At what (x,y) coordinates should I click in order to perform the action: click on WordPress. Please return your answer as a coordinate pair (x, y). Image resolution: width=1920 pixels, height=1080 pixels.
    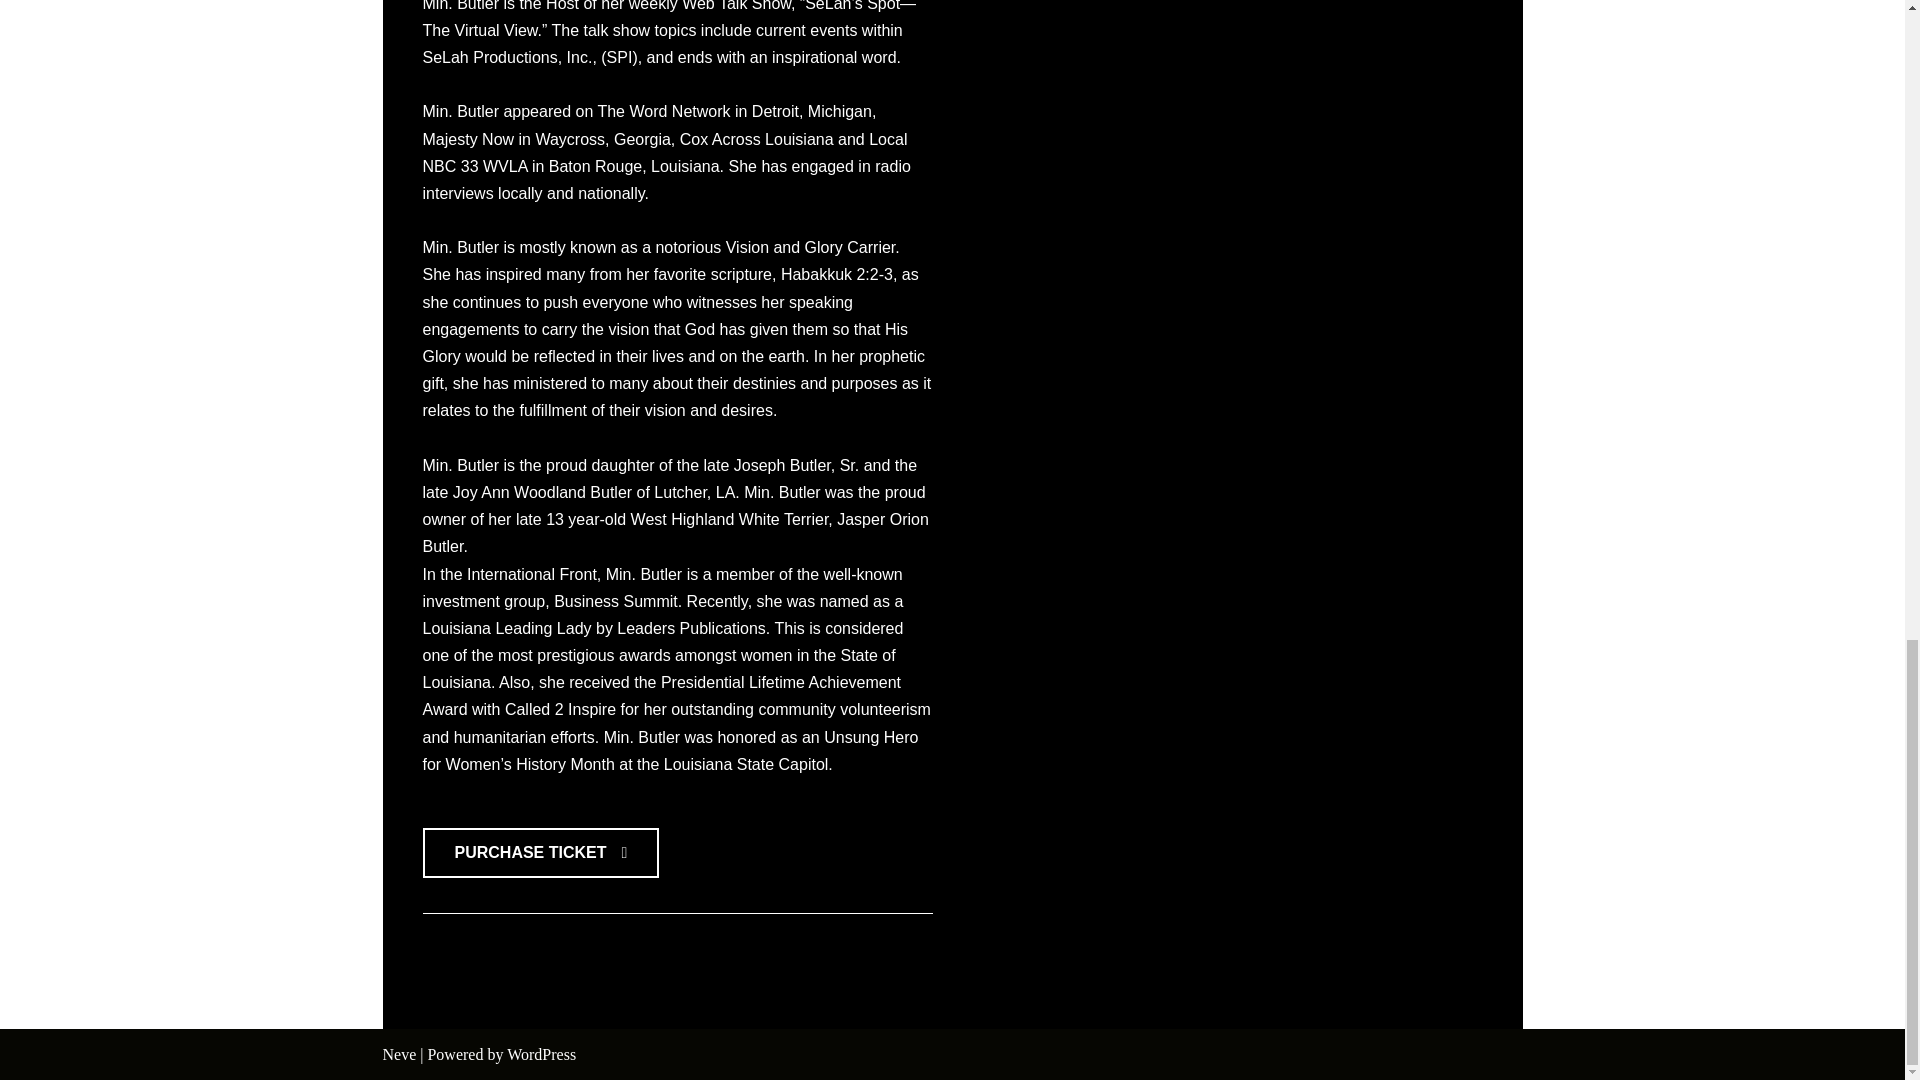
    Looking at the image, I should click on (541, 1054).